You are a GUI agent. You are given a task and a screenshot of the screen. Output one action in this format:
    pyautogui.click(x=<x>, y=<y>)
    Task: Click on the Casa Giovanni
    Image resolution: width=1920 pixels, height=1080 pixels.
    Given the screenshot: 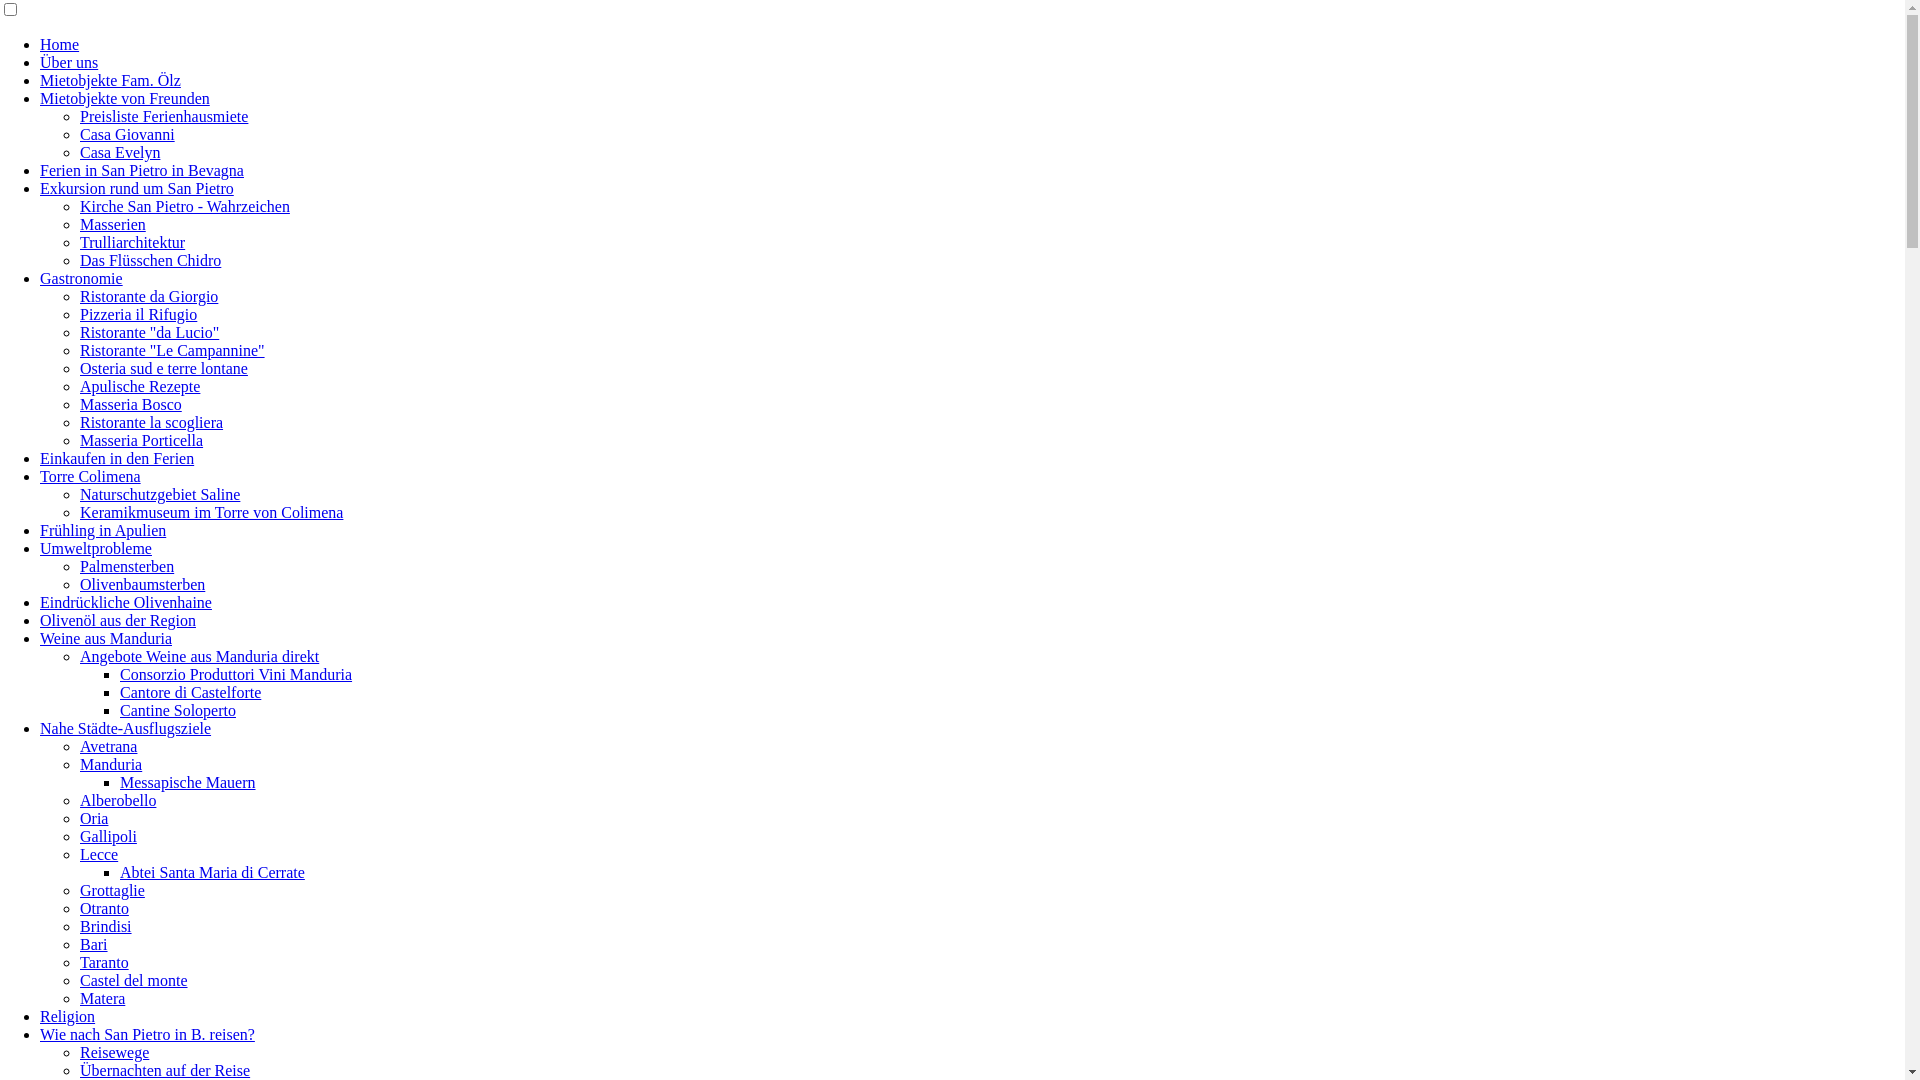 What is the action you would take?
    pyautogui.click(x=128, y=134)
    